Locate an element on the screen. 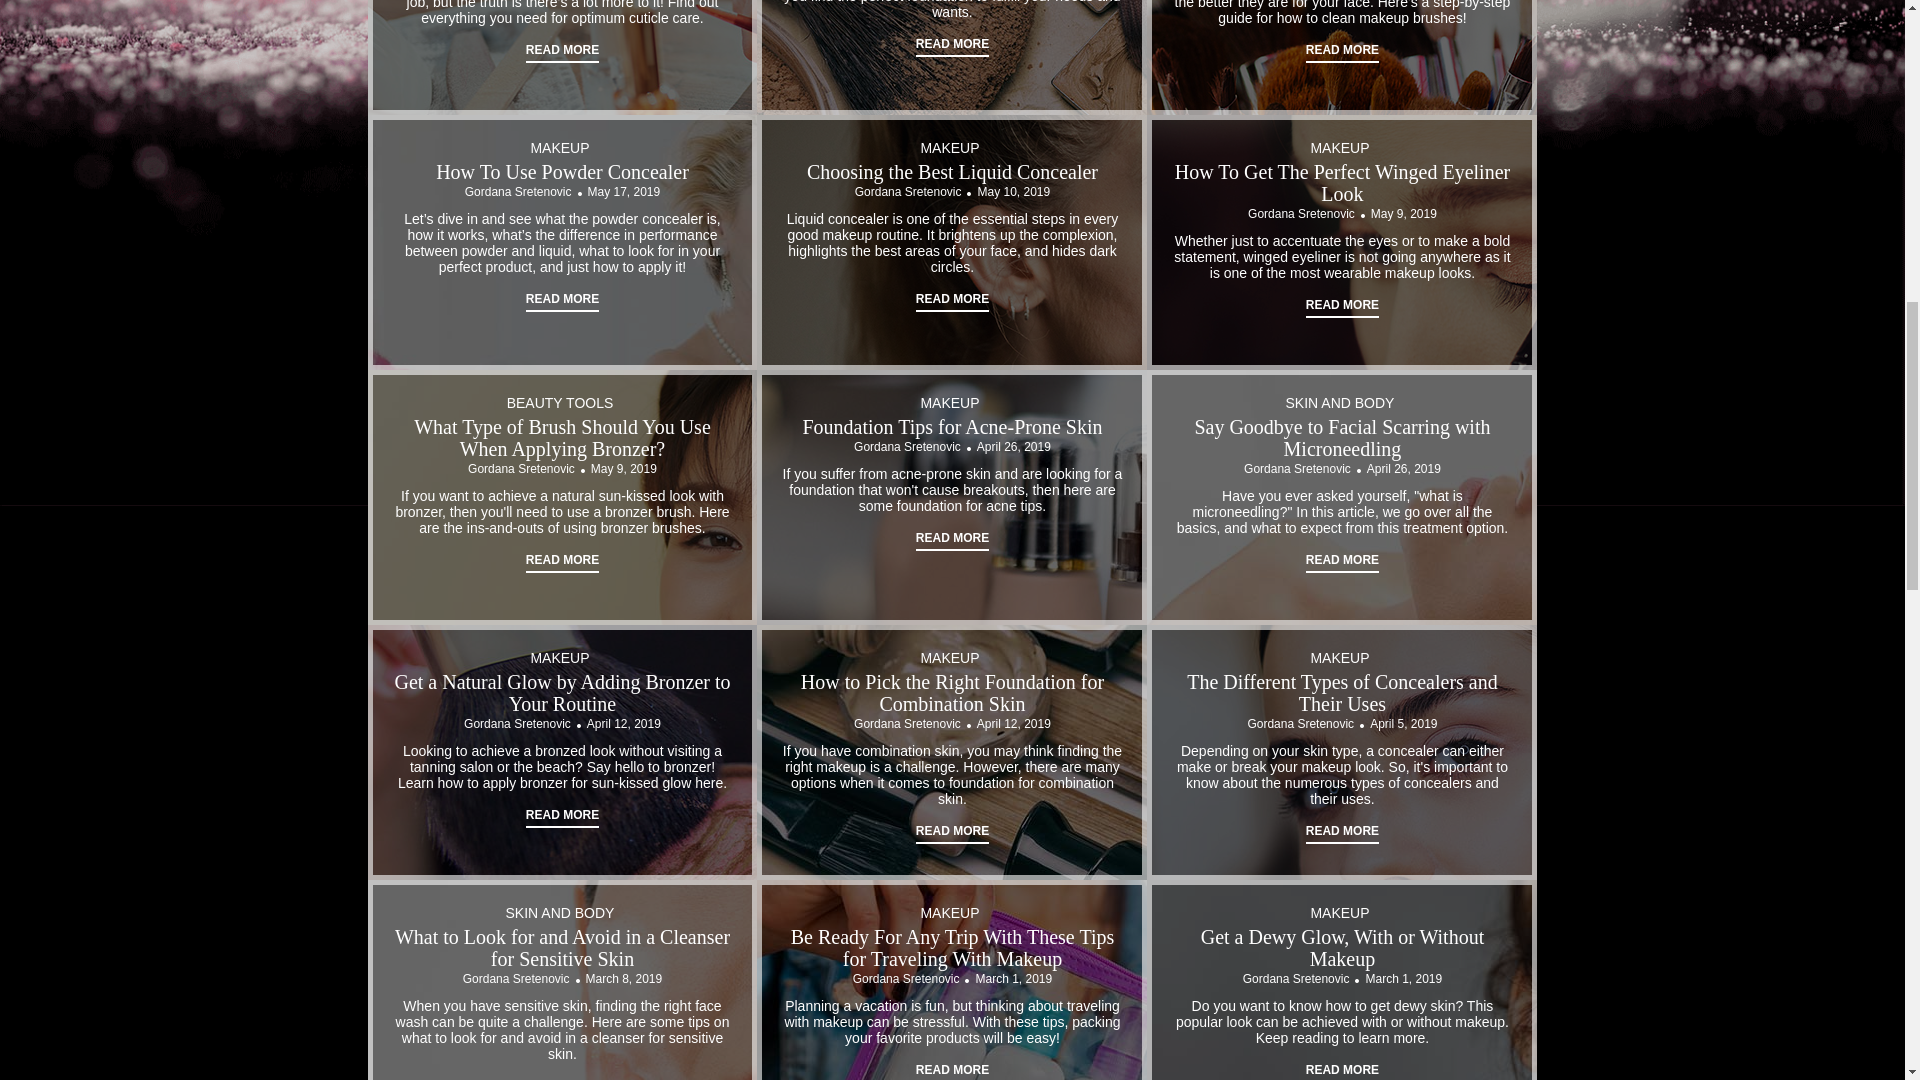 This screenshot has height=1080, width=1920. MAKEUP is located at coordinates (559, 148).